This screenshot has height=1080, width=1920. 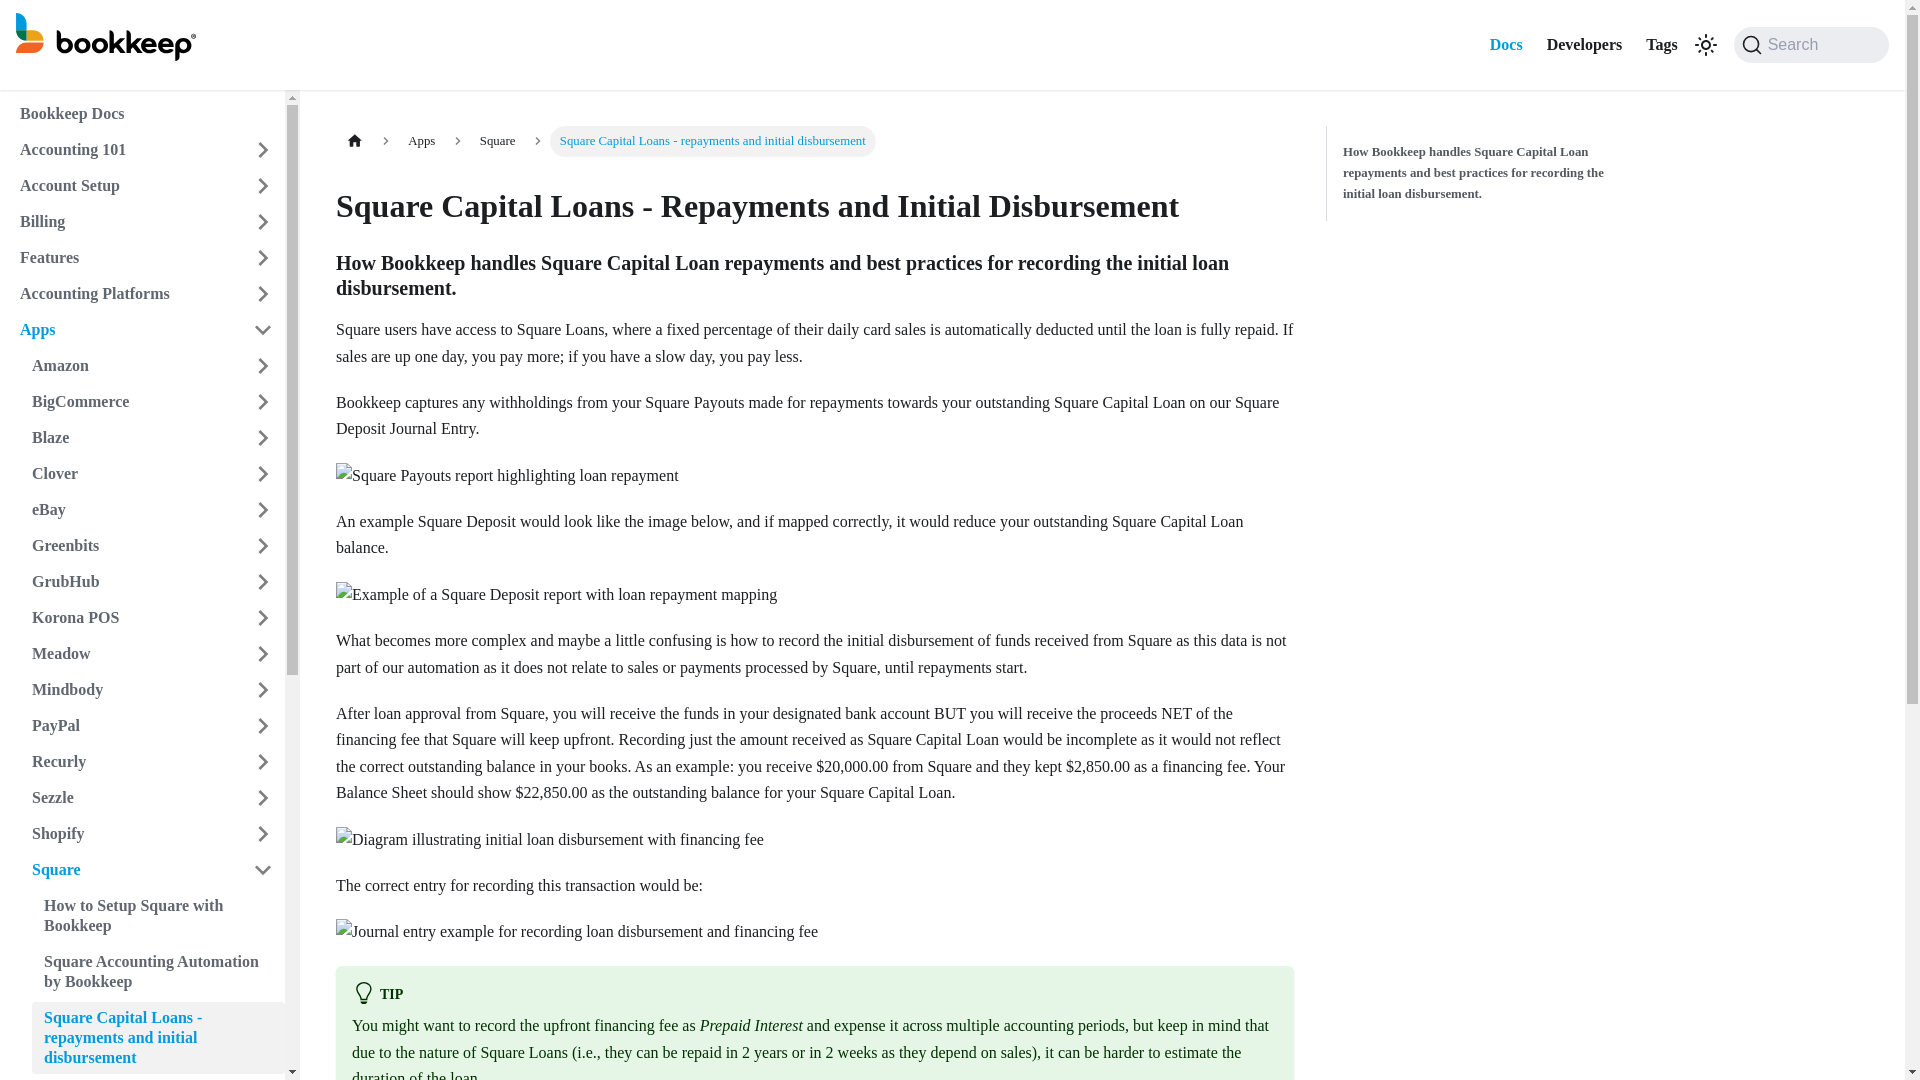 I want to click on Tags, so click(x=1661, y=44).